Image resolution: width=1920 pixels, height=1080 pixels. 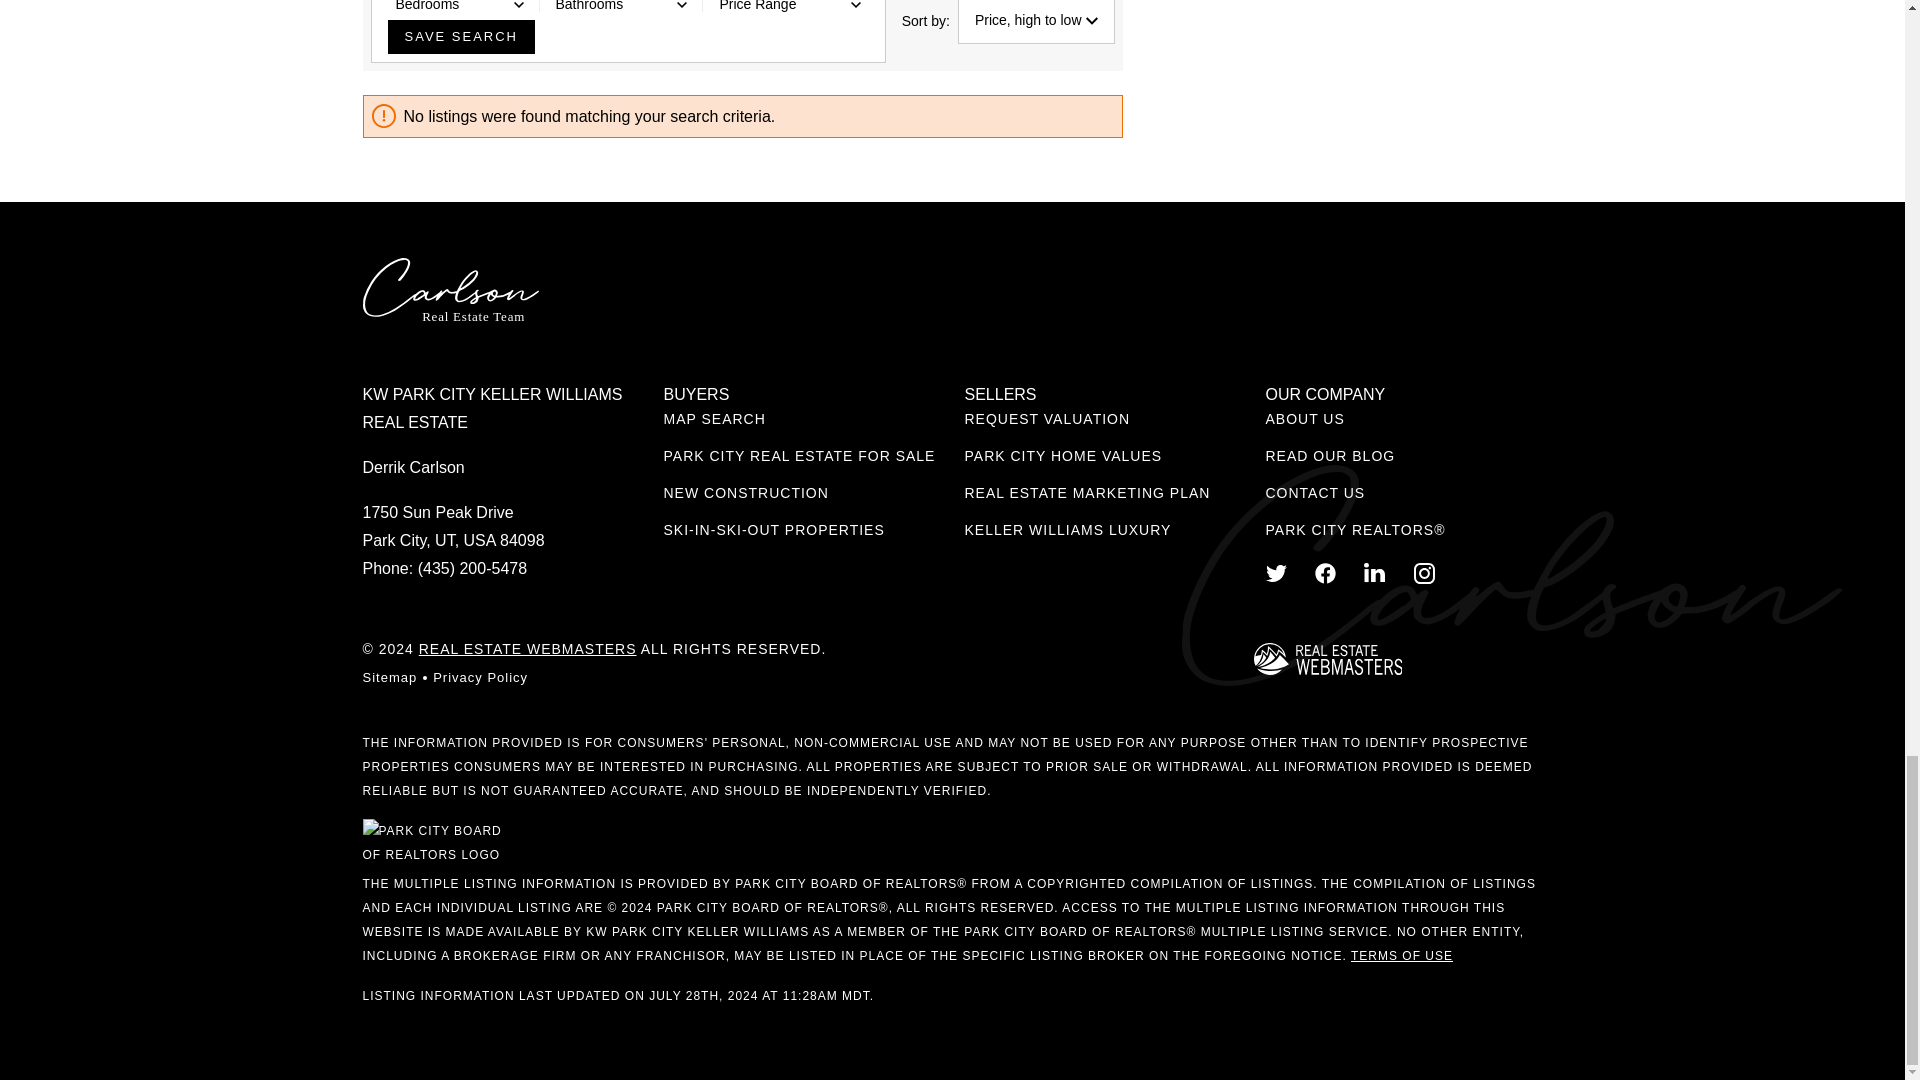 I want to click on Bathrooms, so click(x=622, y=10).